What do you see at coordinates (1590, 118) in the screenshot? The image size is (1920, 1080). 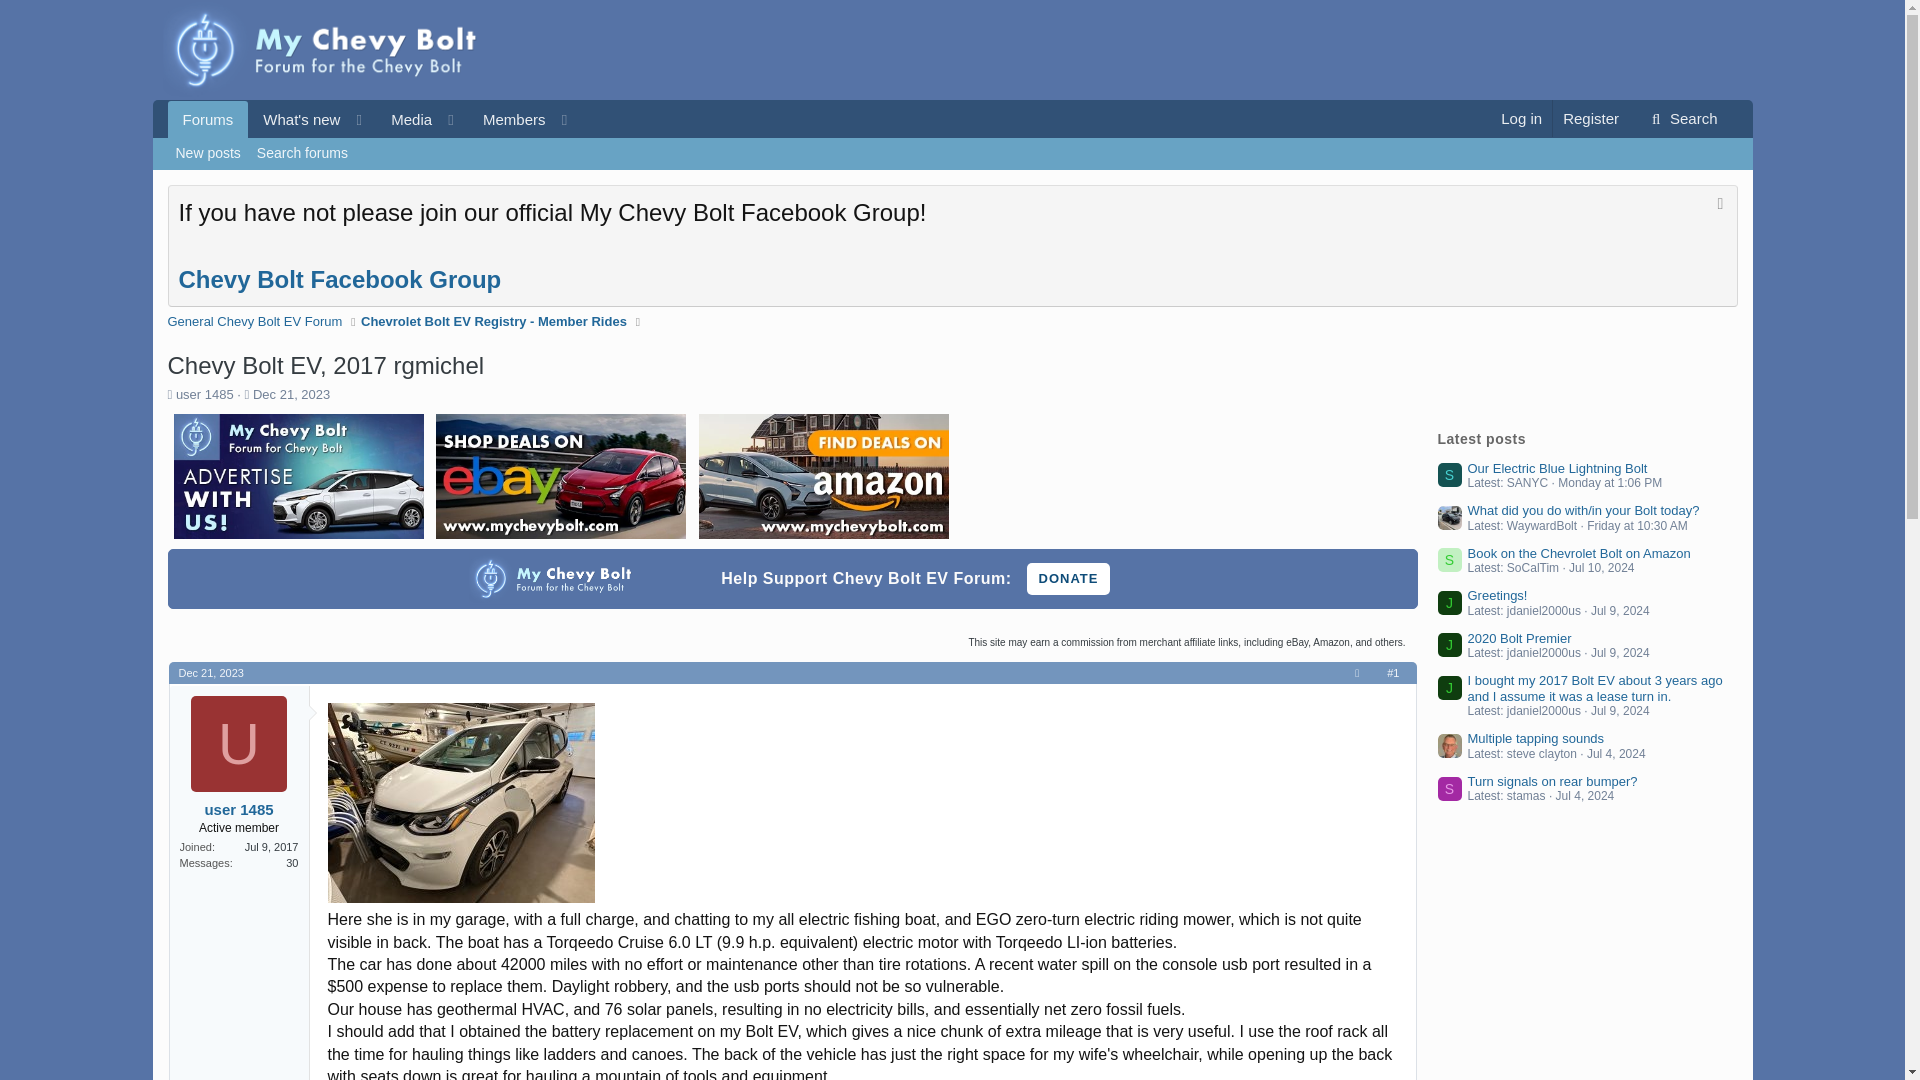 I see `Register` at bounding box center [1590, 118].